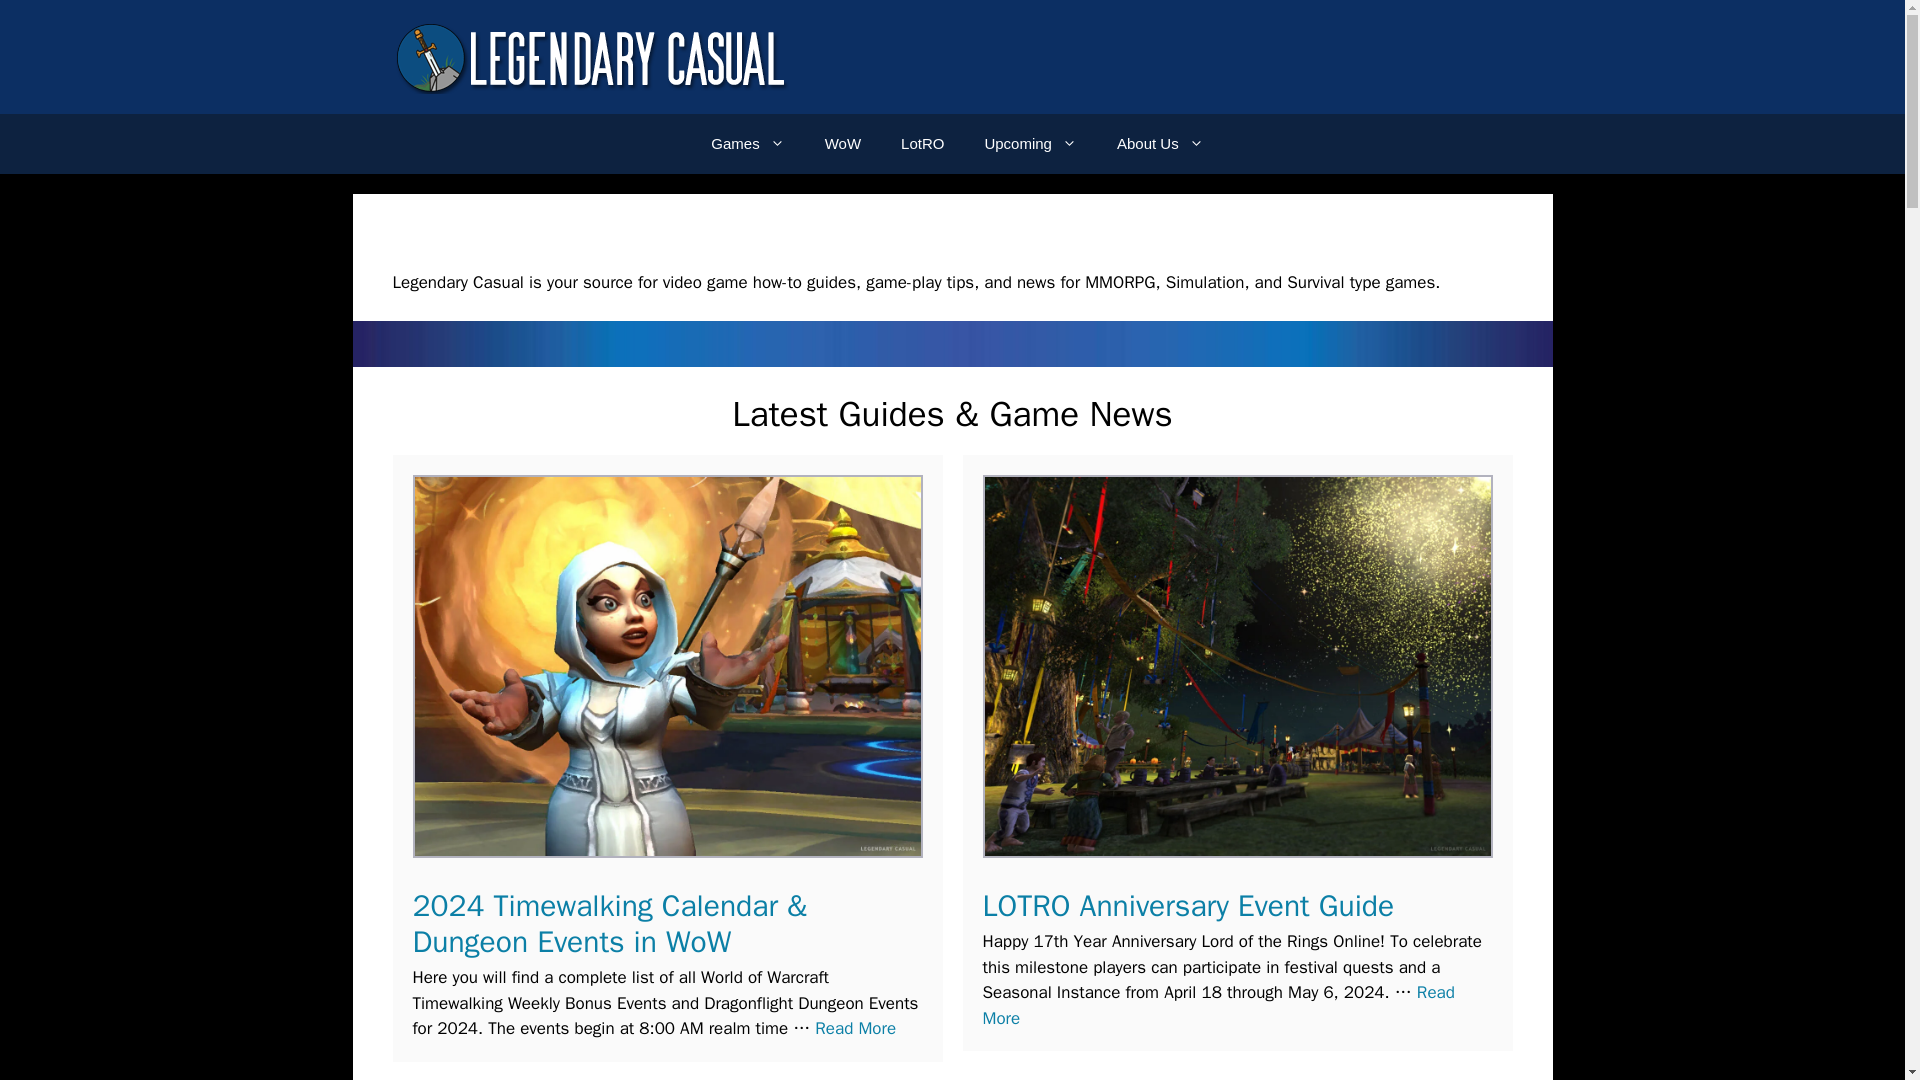  What do you see at coordinates (922, 144) in the screenshot?
I see `LotRO` at bounding box center [922, 144].